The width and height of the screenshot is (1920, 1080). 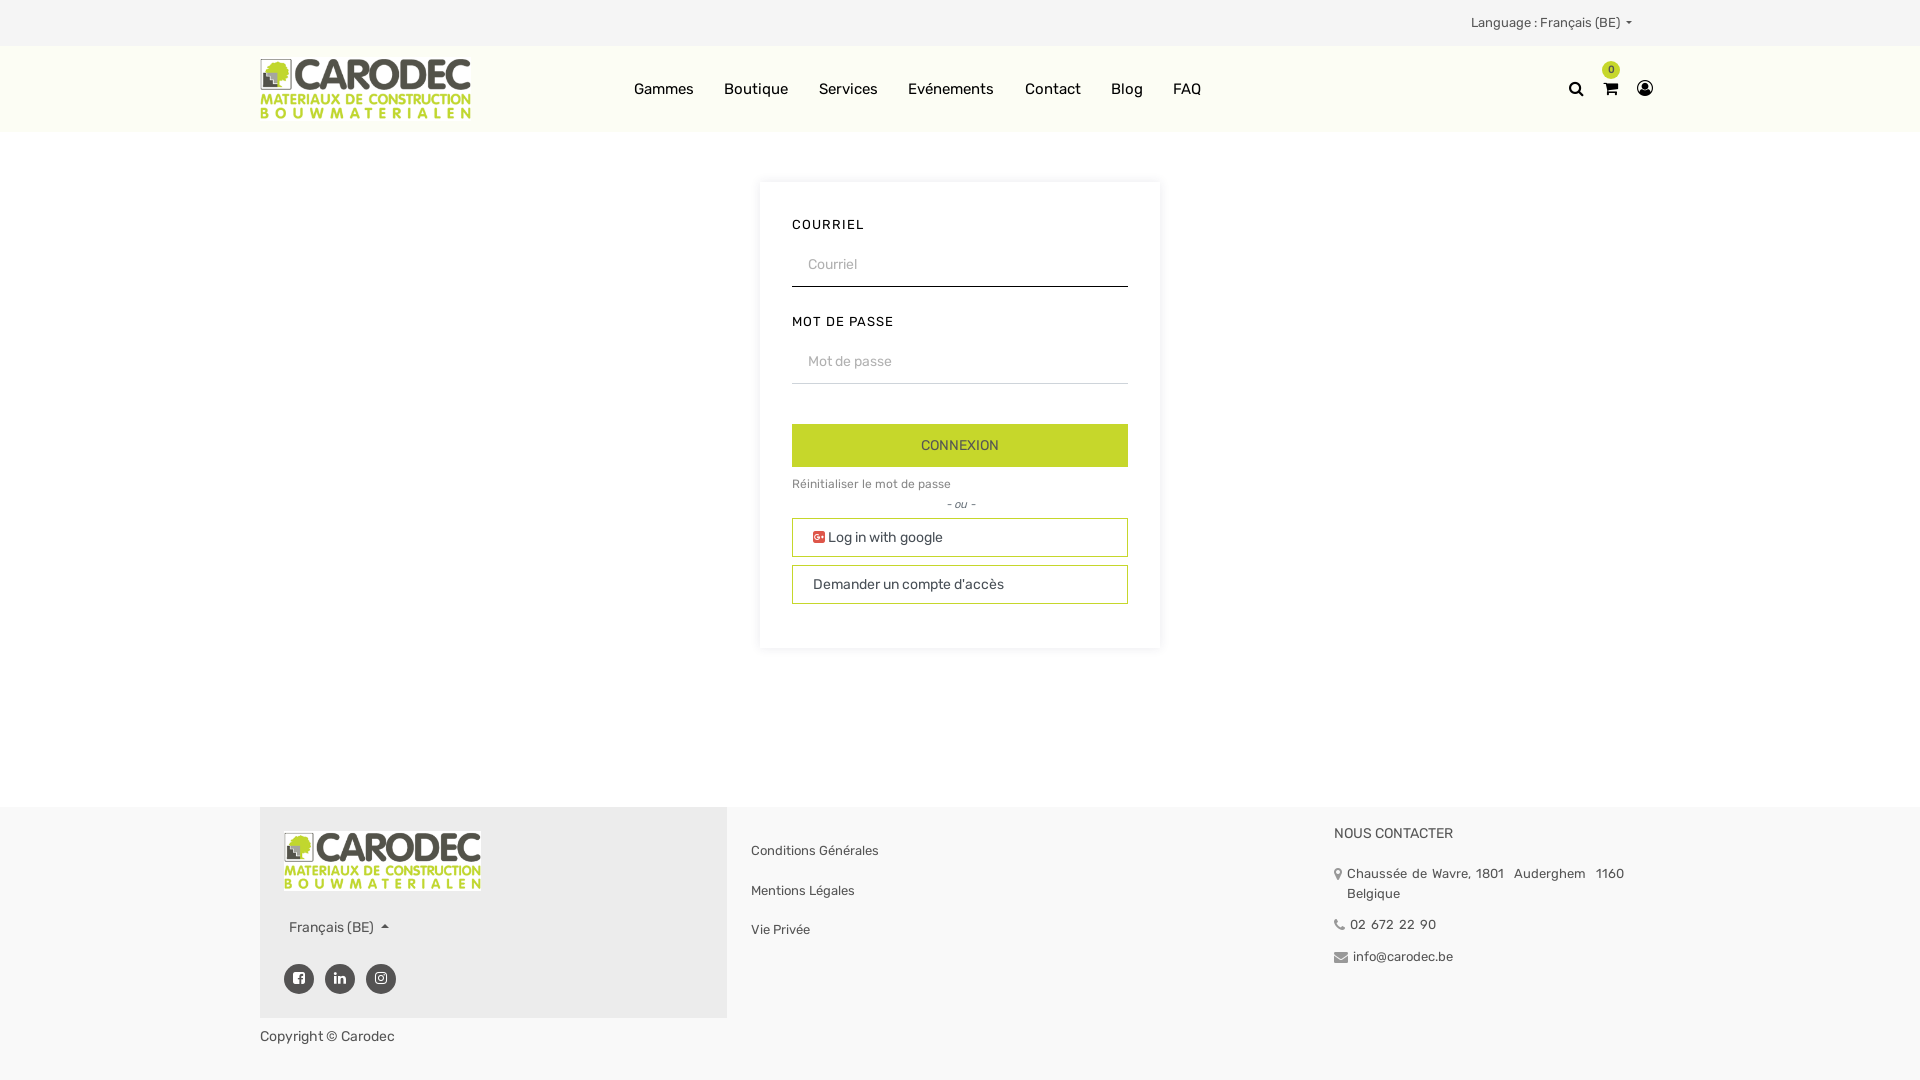 What do you see at coordinates (960, 446) in the screenshot?
I see `CONNEXION` at bounding box center [960, 446].